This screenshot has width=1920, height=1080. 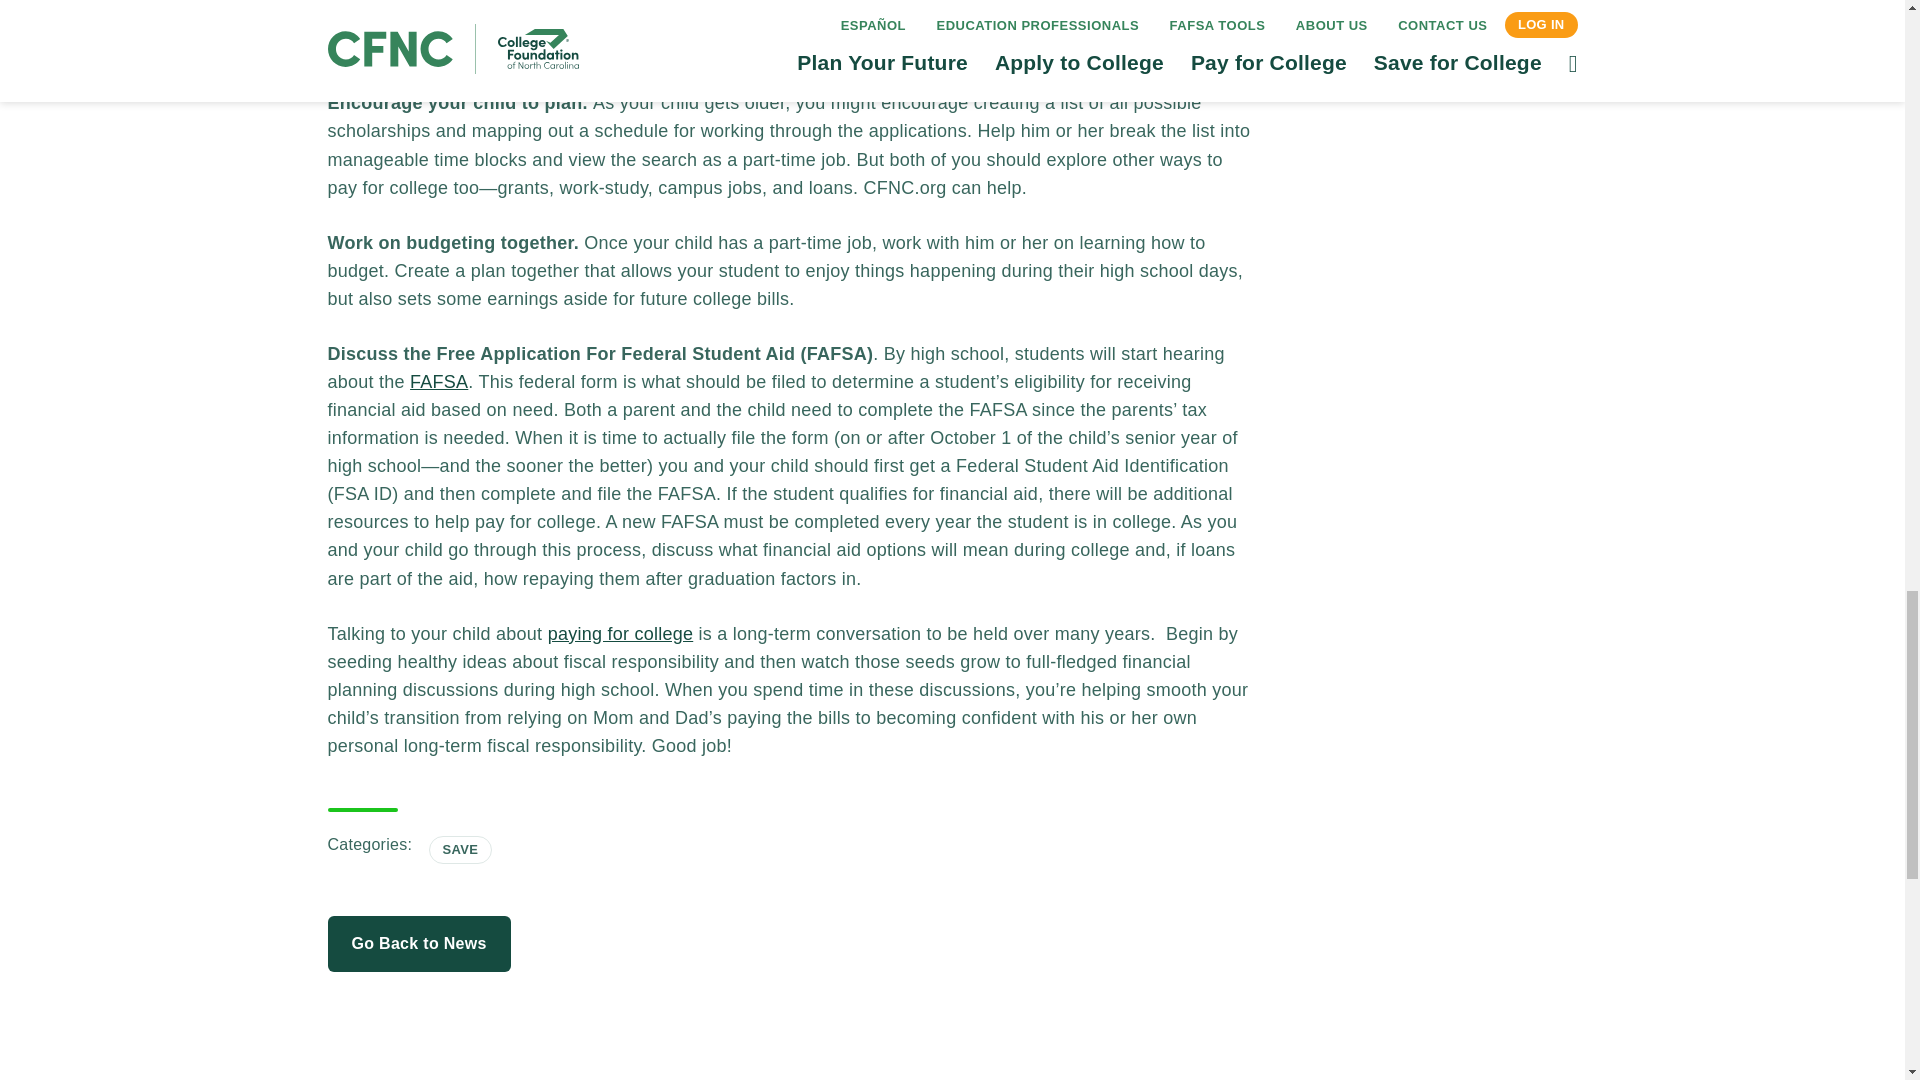 What do you see at coordinates (439, 382) in the screenshot?
I see `FAFSA.gov` at bounding box center [439, 382].